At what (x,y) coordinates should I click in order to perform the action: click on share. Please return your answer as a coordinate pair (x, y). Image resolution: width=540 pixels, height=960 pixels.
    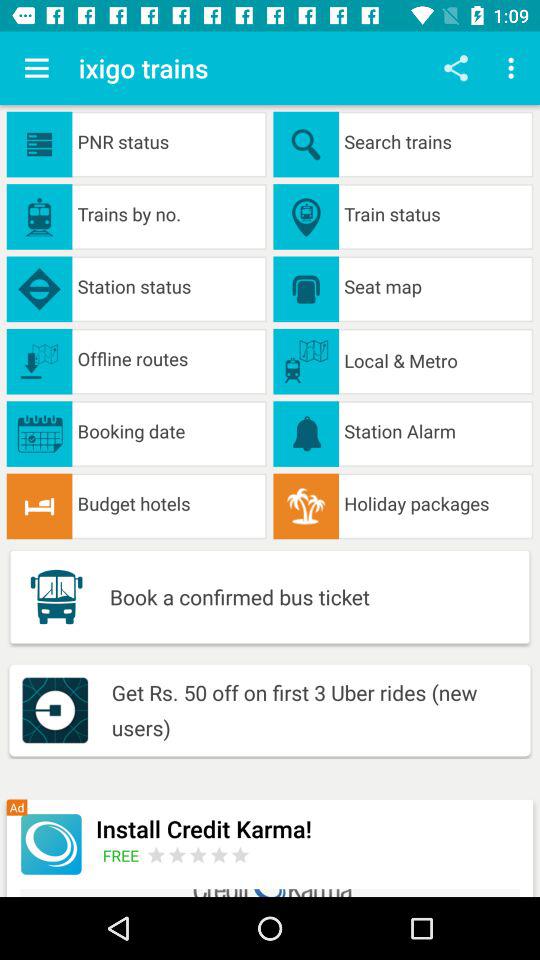
    Looking at the image, I should click on (456, 68).